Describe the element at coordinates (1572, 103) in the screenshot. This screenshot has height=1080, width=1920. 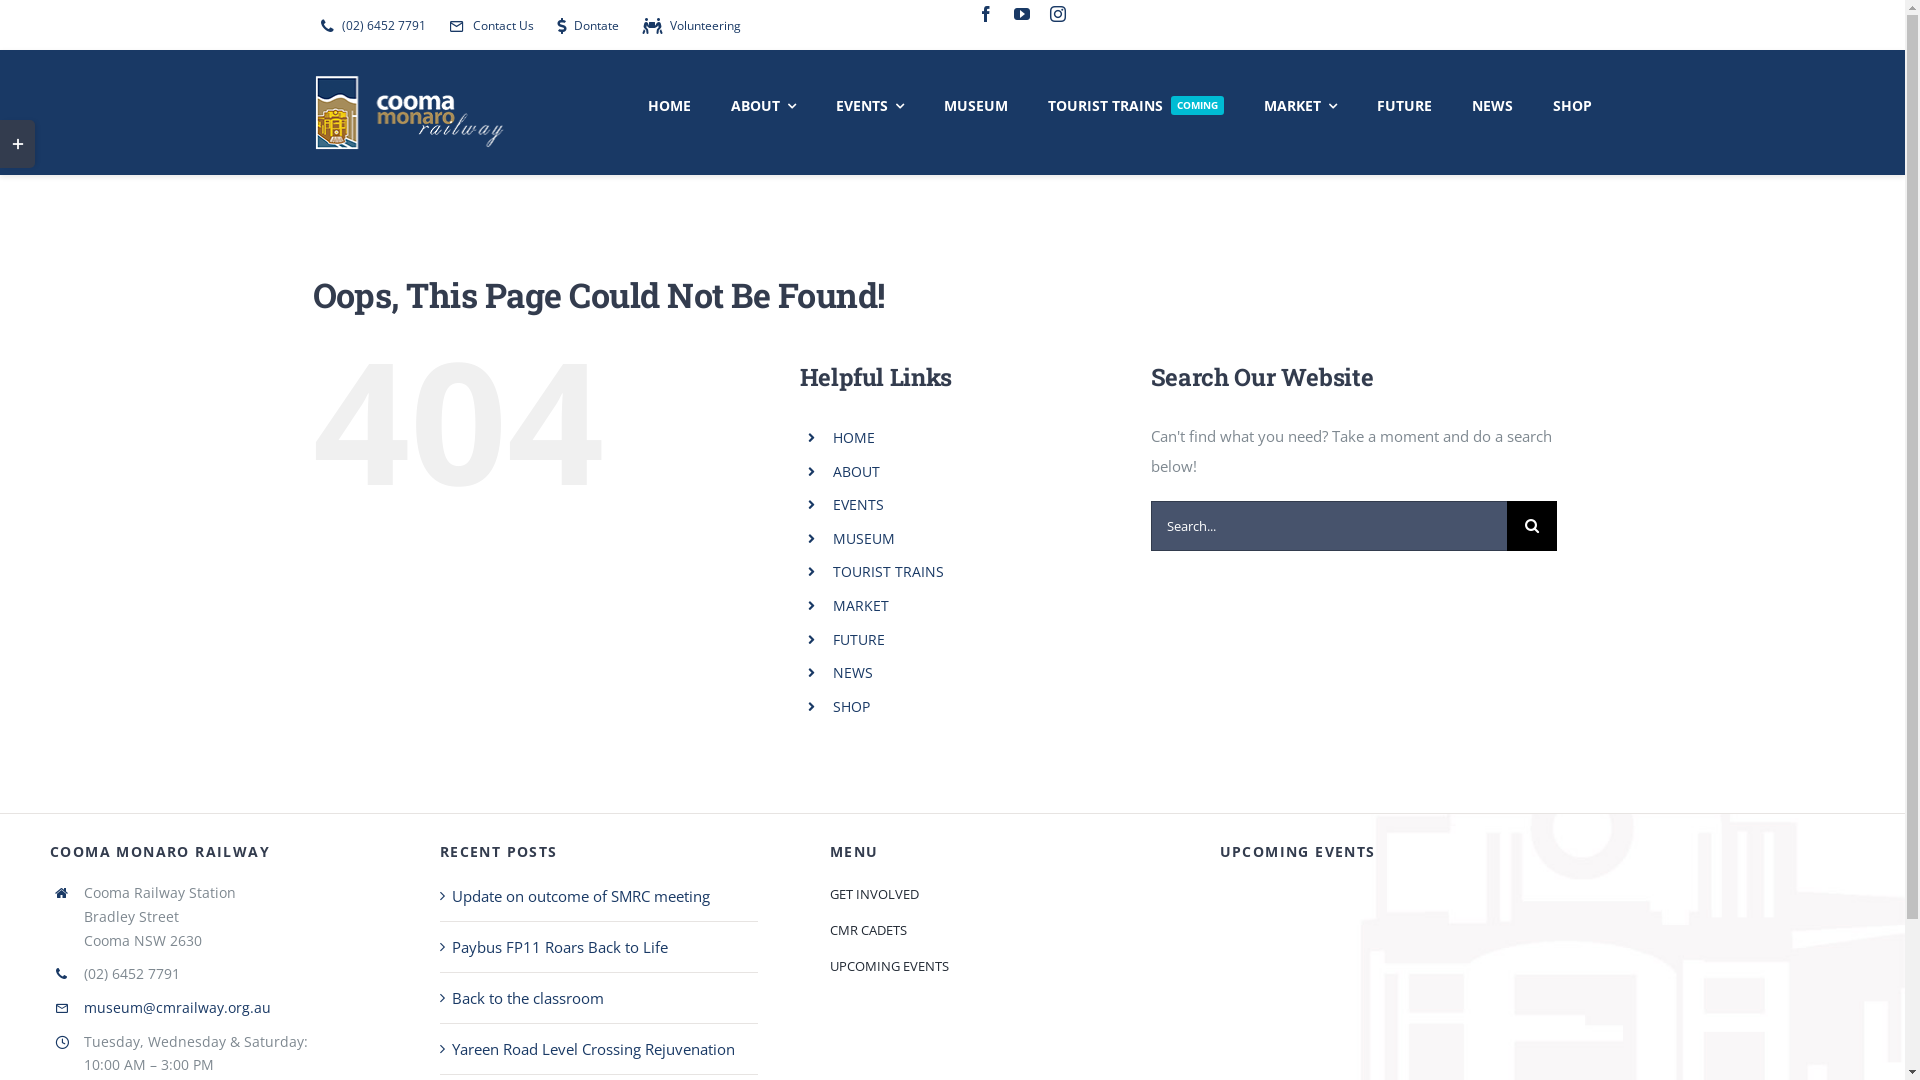
I see `SHOP` at that location.